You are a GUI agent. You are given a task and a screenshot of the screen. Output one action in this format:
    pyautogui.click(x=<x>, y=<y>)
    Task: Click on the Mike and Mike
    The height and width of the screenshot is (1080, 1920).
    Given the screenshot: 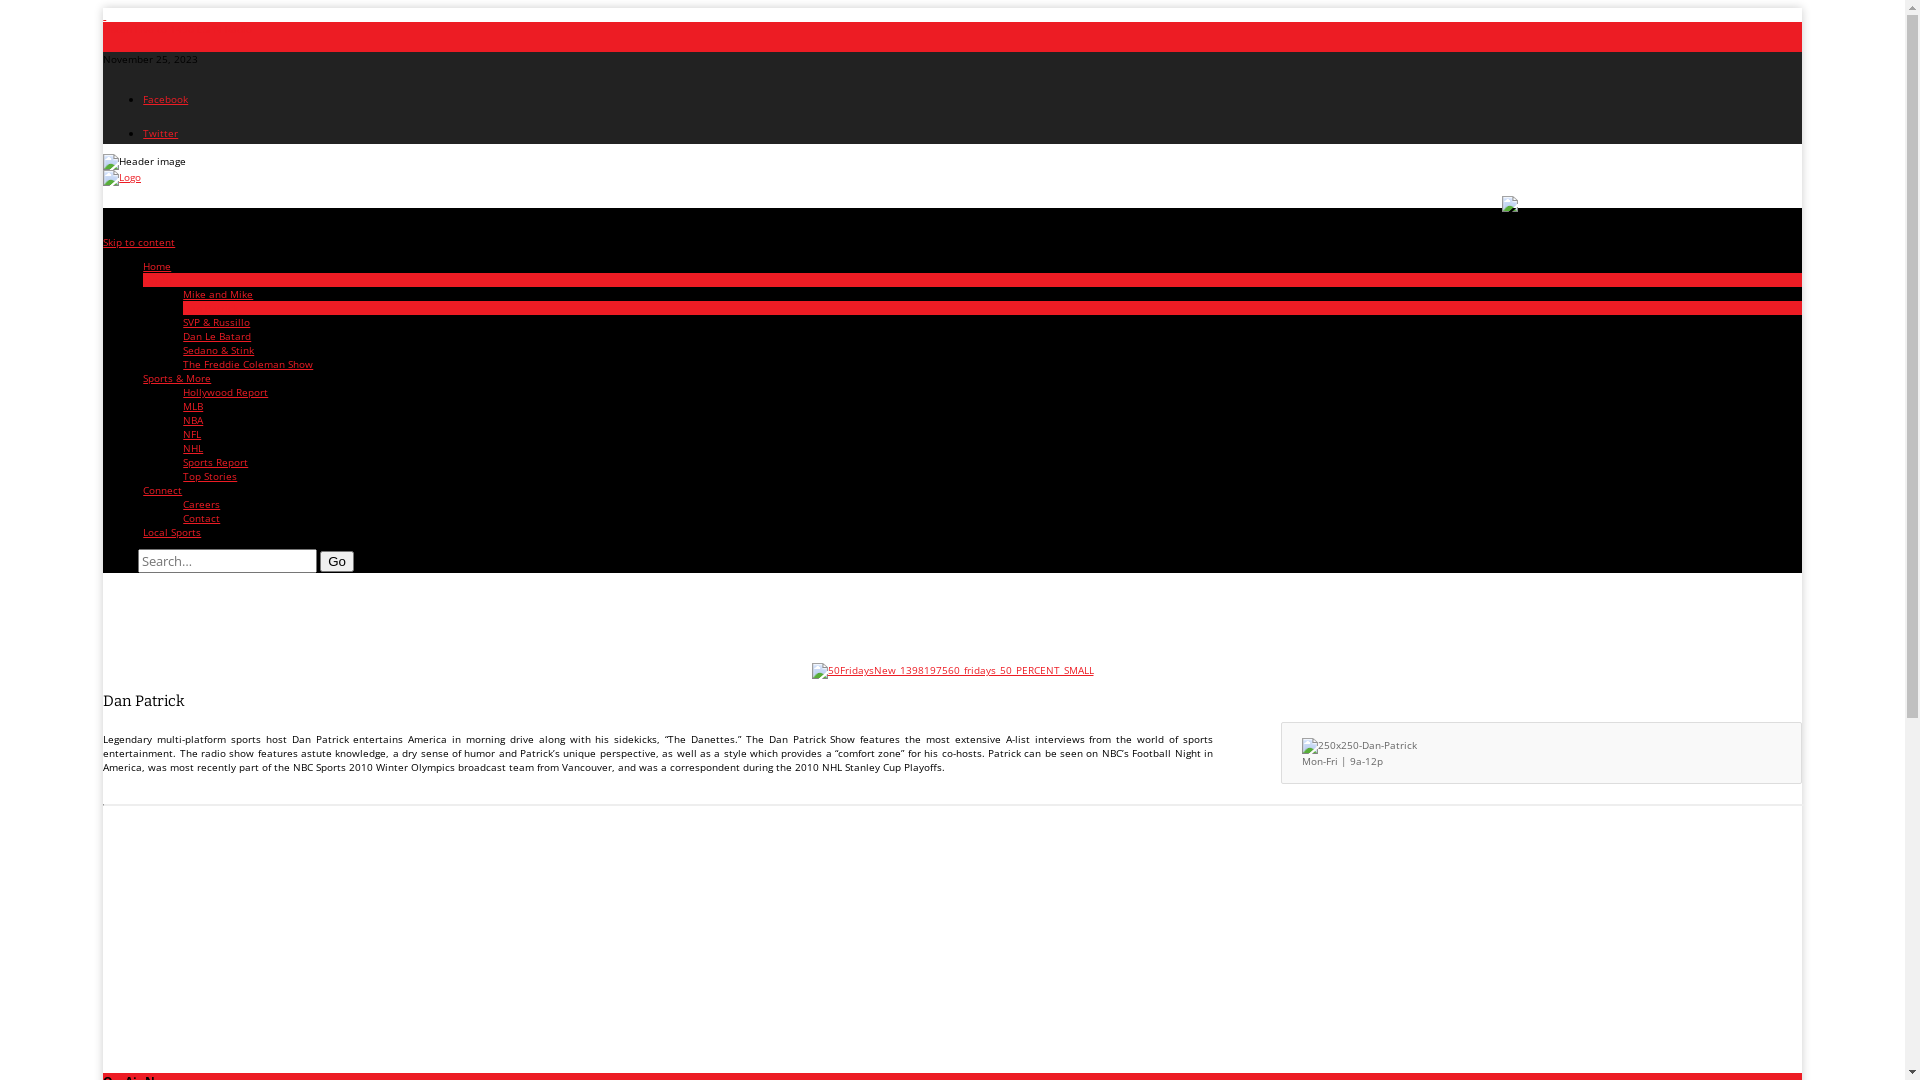 What is the action you would take?
    pyautogui.click(x=218, y=294)
    